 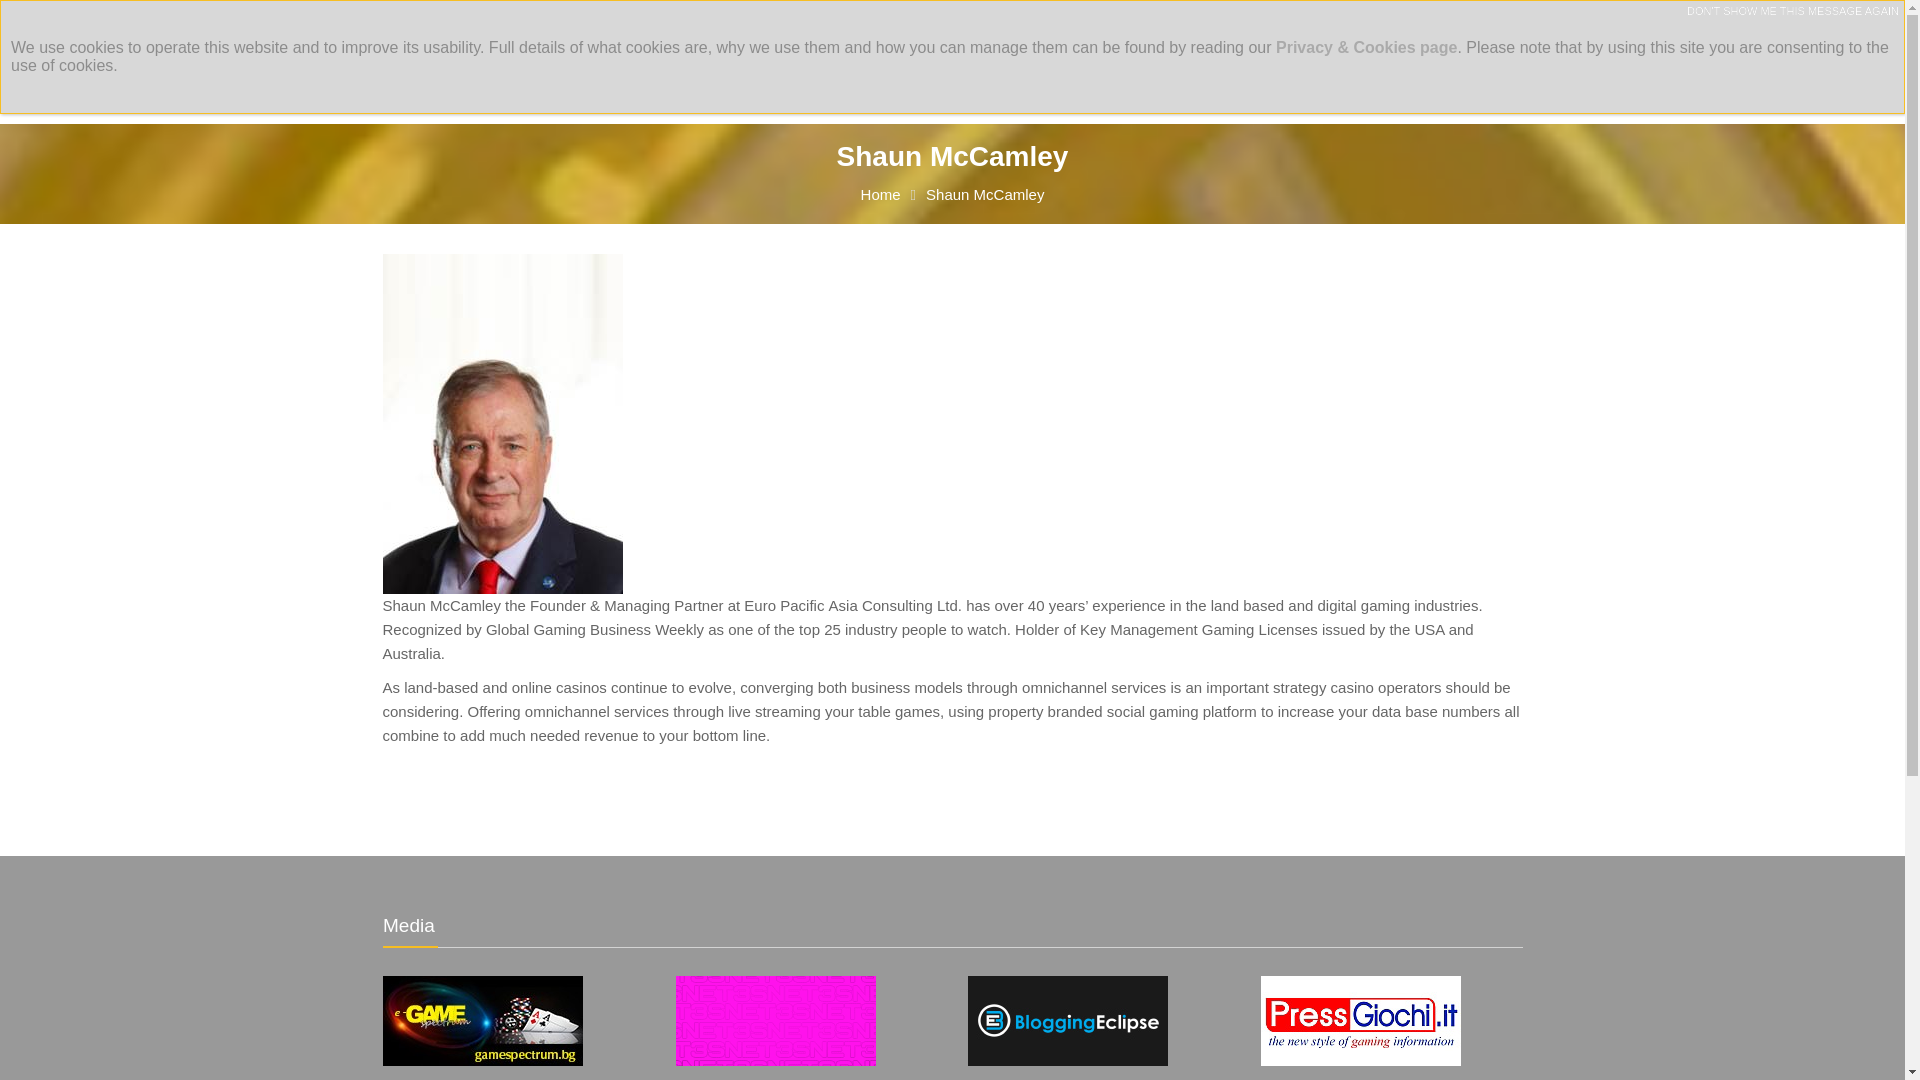 I want to click on Events, so click(x=911, y=78).